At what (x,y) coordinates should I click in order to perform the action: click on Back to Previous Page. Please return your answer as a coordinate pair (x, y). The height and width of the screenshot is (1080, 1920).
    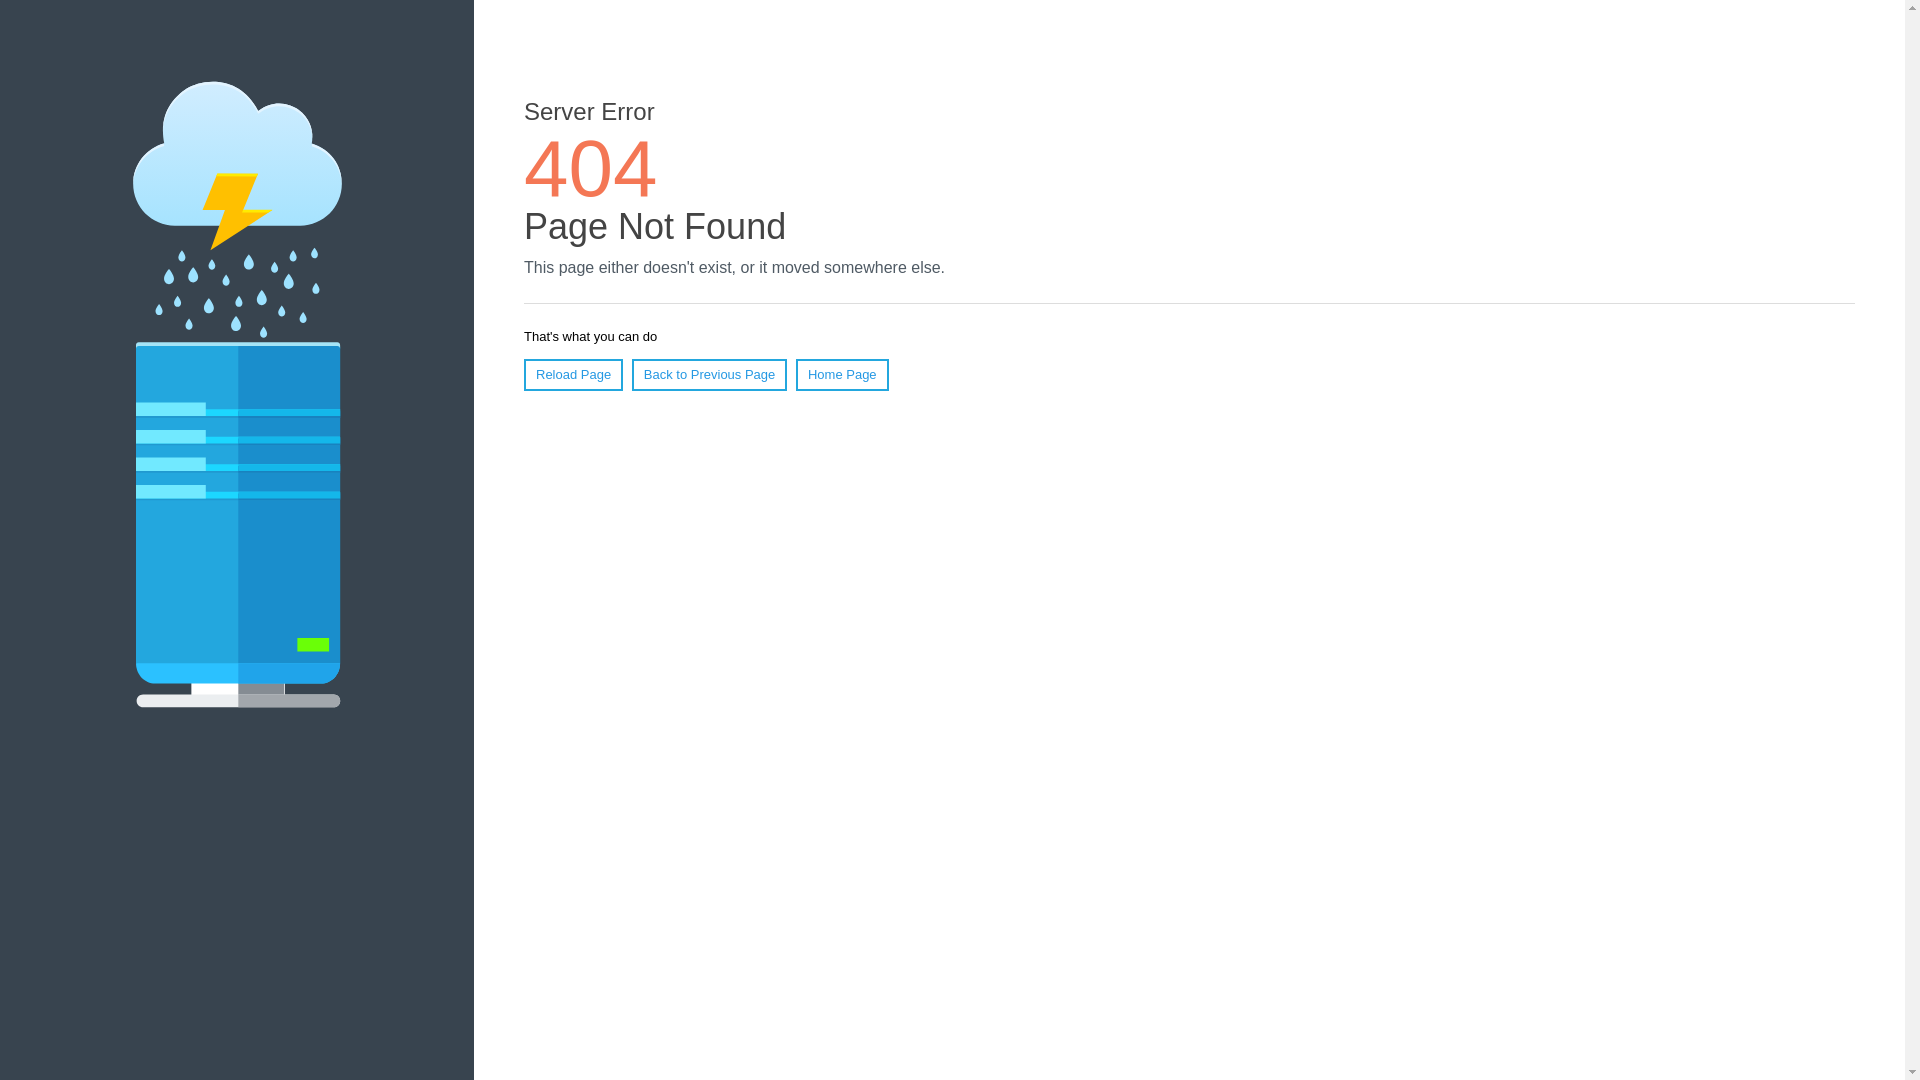
    Looking at the image, I should click on (710, 375).